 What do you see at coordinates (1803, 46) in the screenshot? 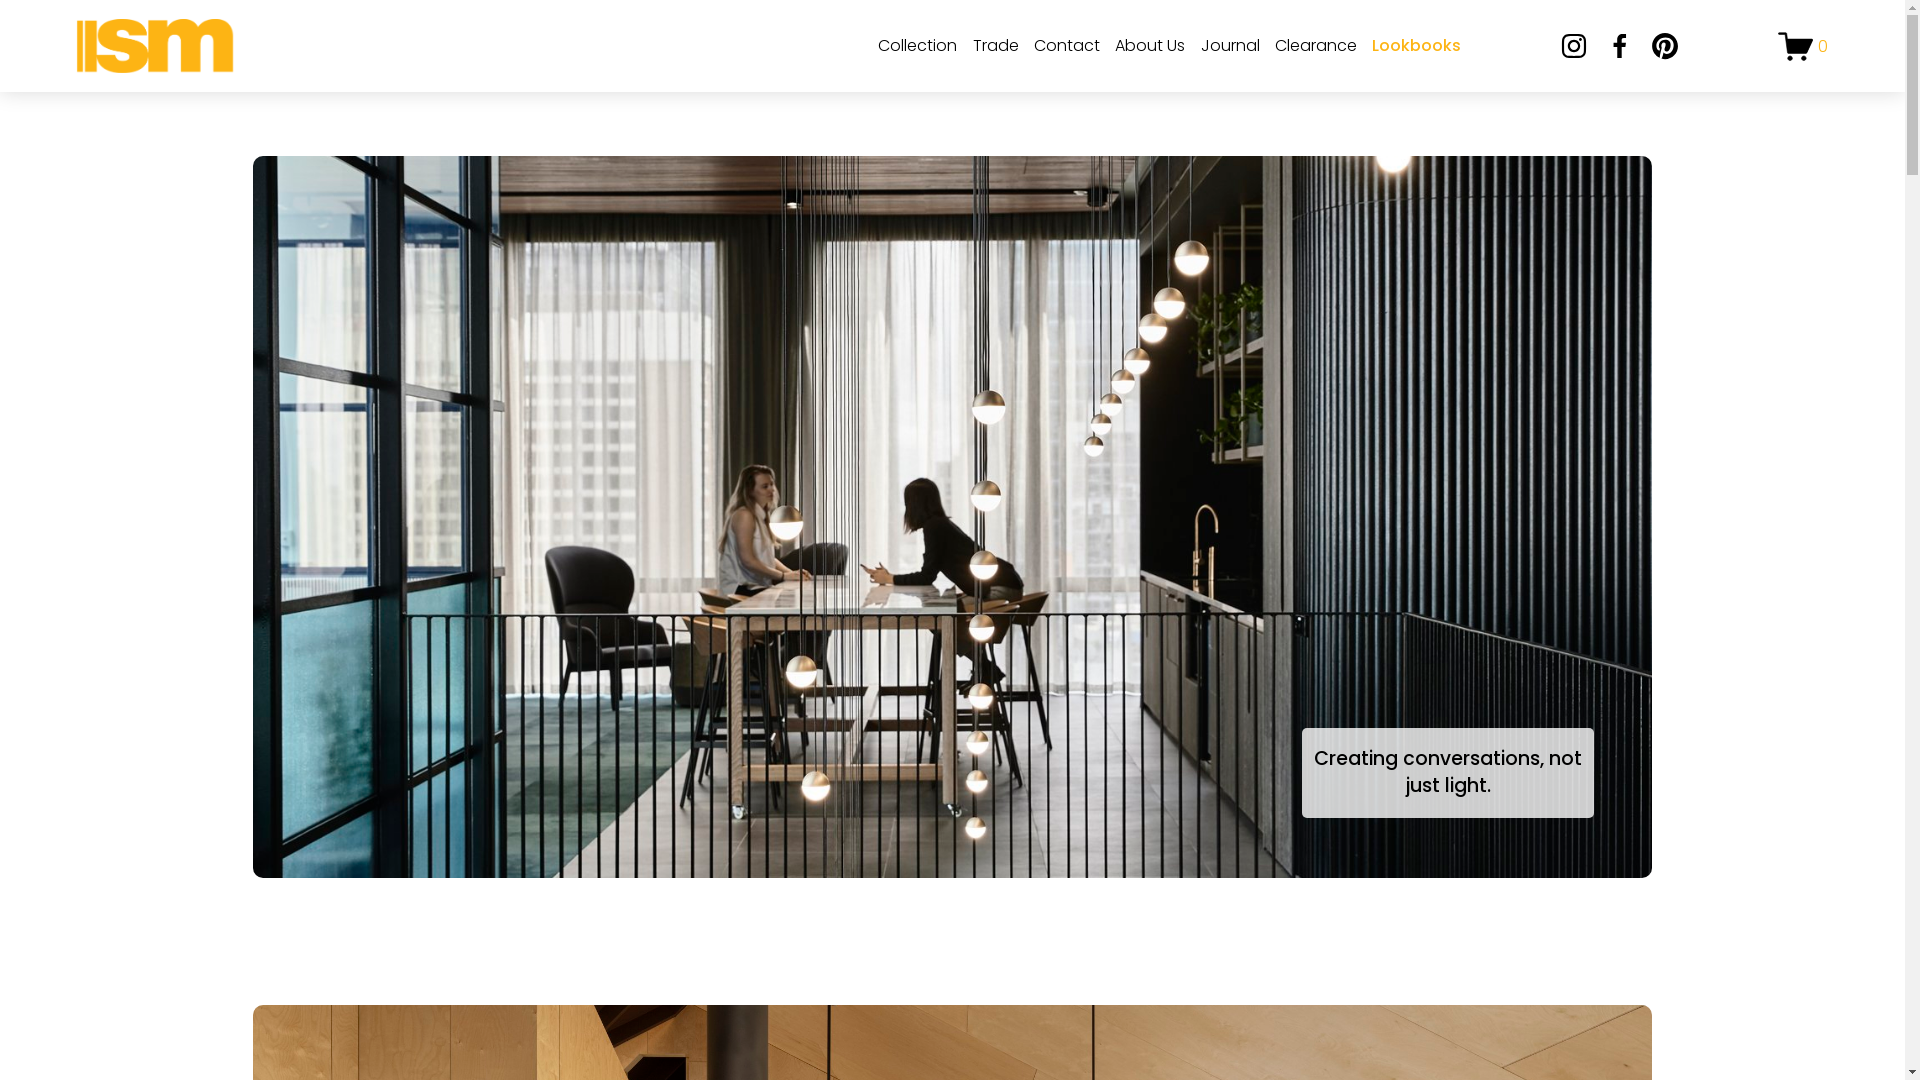
I see `0` at bounding box center [1803, 46].